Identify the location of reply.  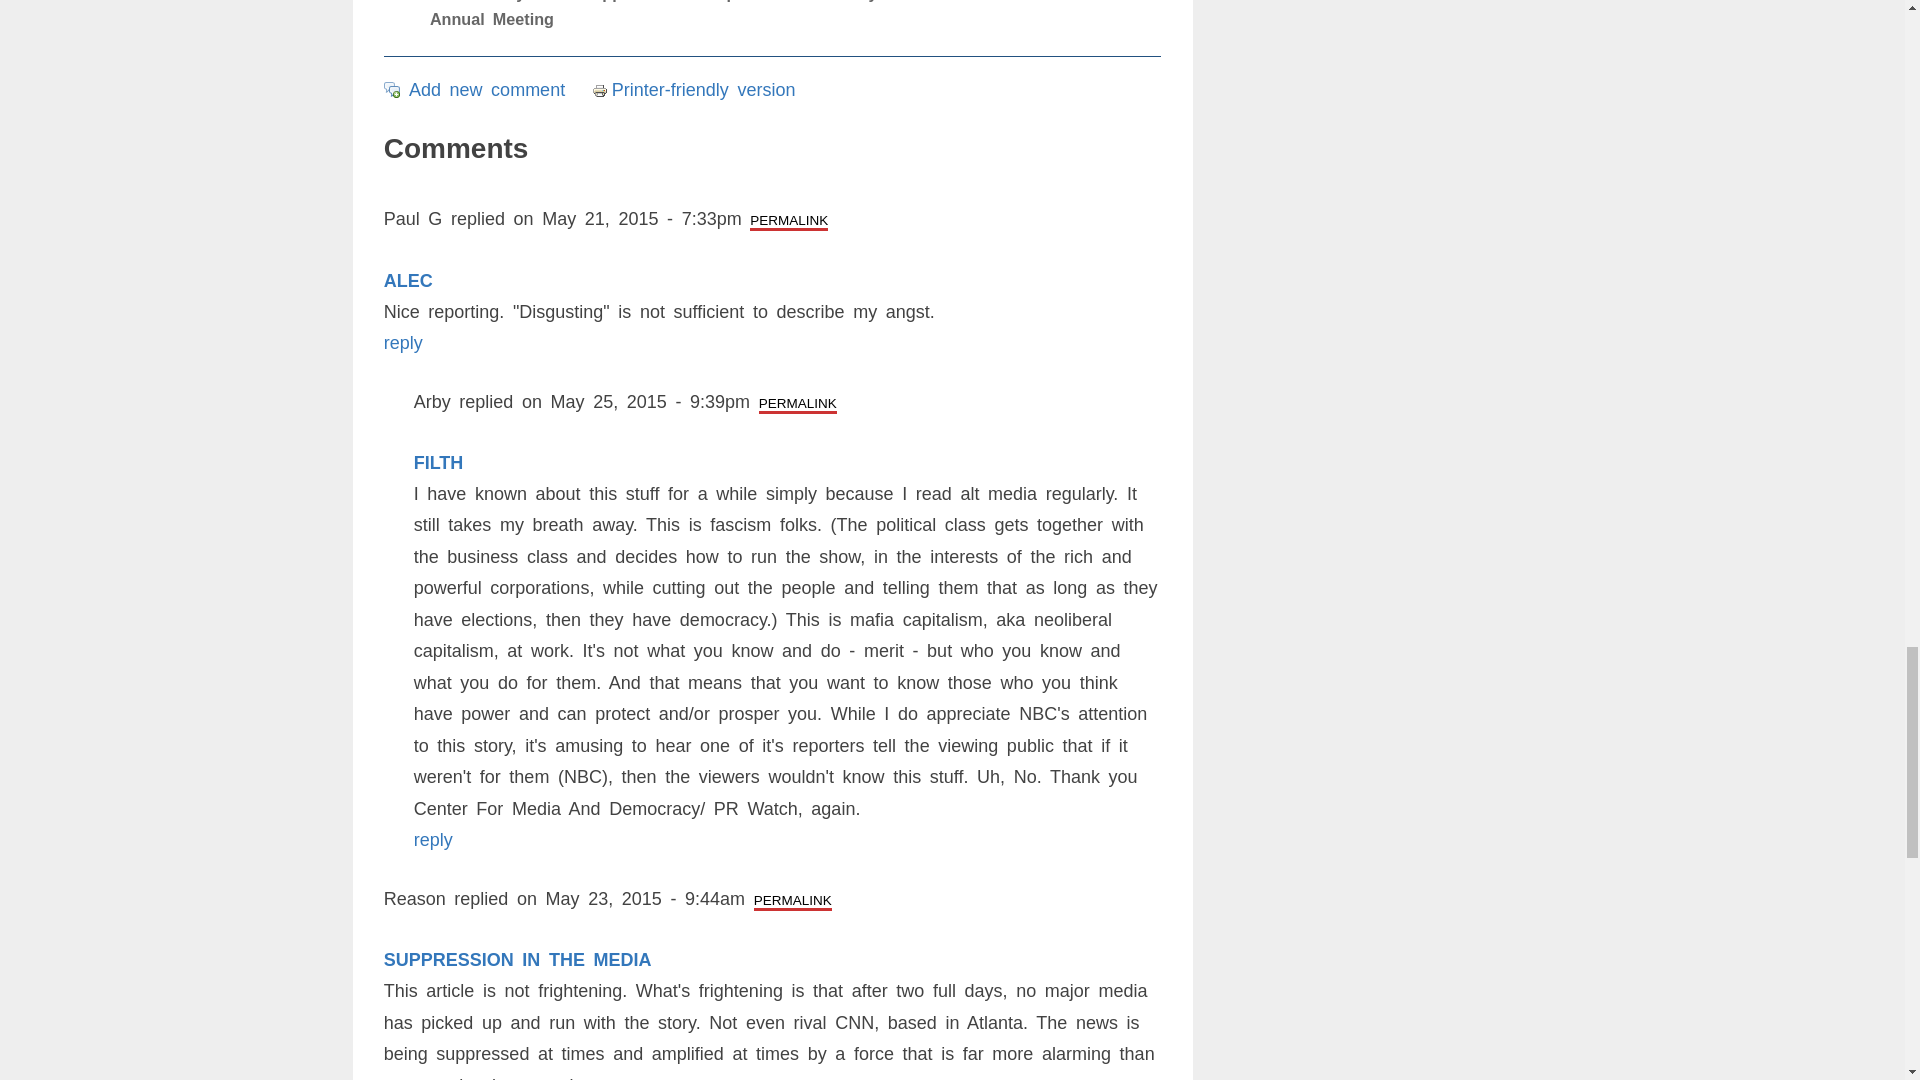
(403, 342).